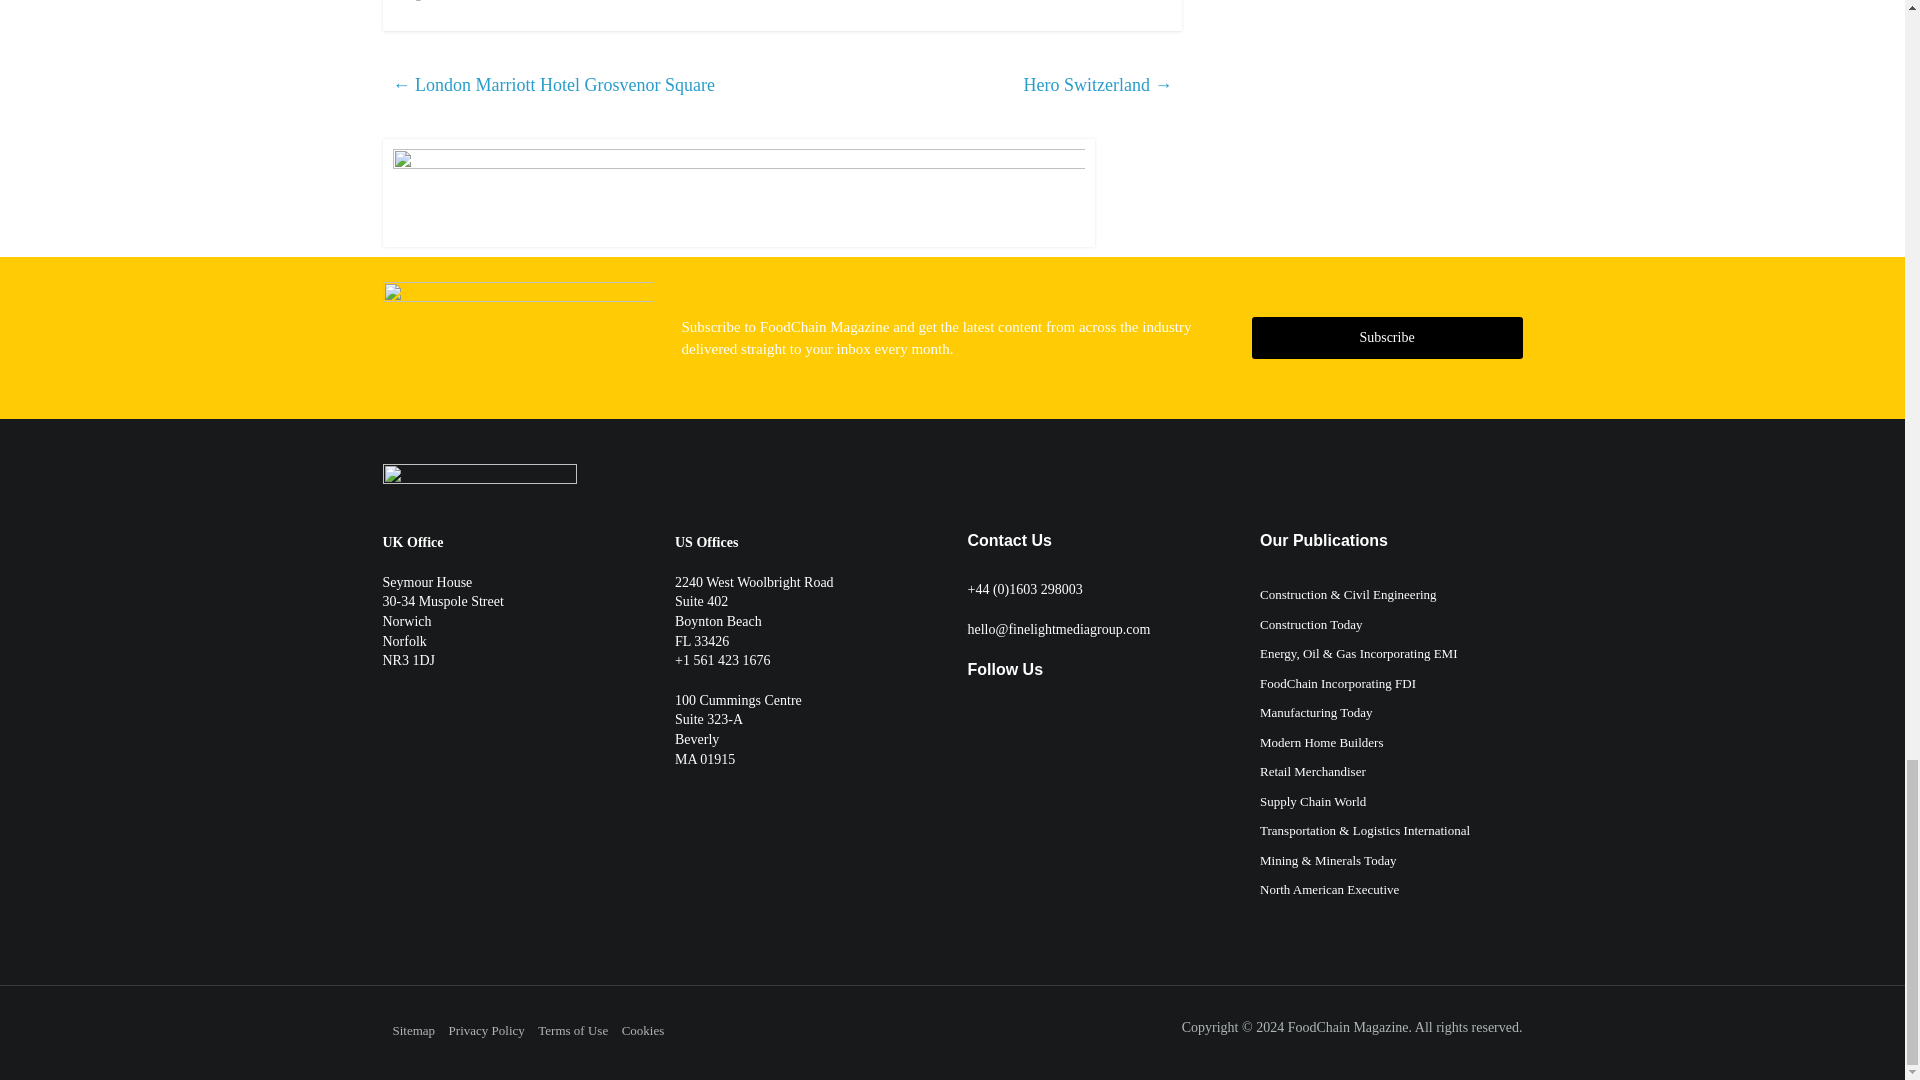 The height and width of the screenshot is (1080, 1920). I want to click on Insights, so click(416, 1).